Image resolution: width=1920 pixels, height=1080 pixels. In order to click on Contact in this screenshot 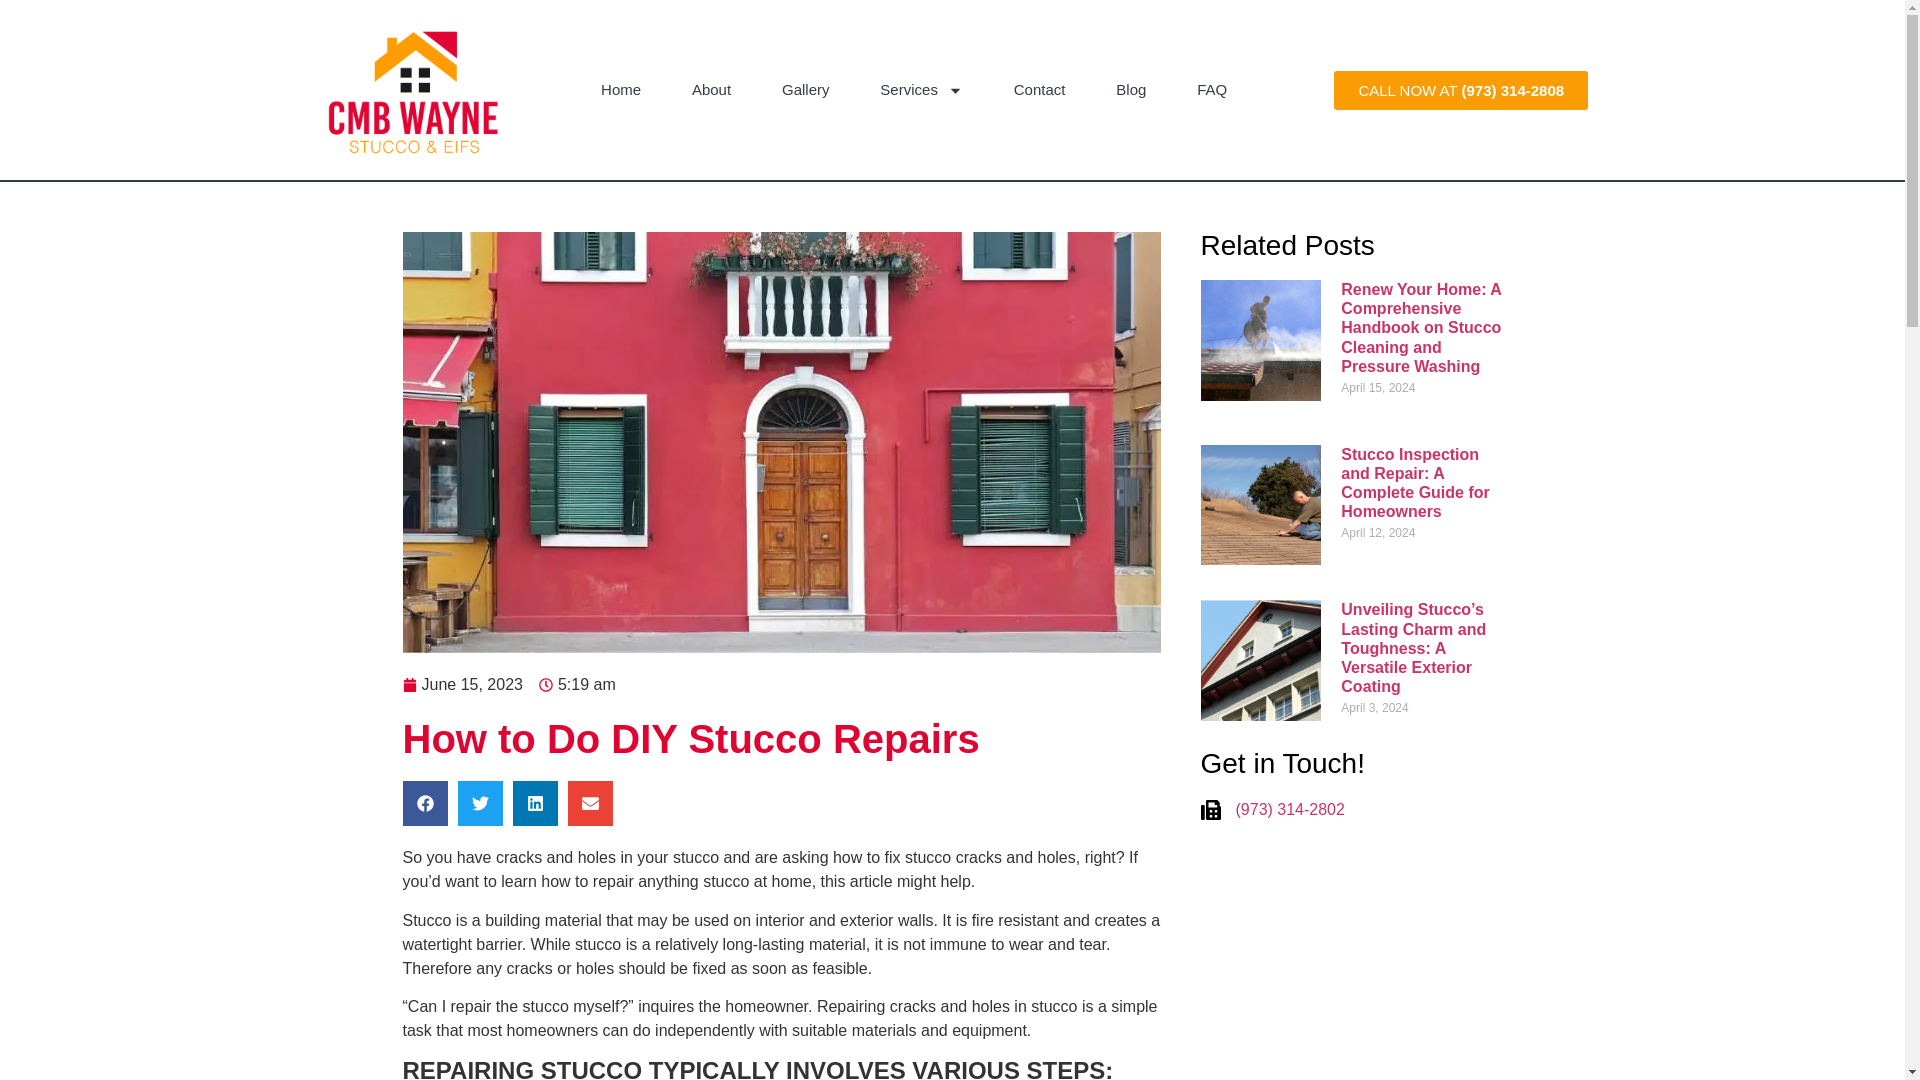, I will do `click(1039, 89)`.